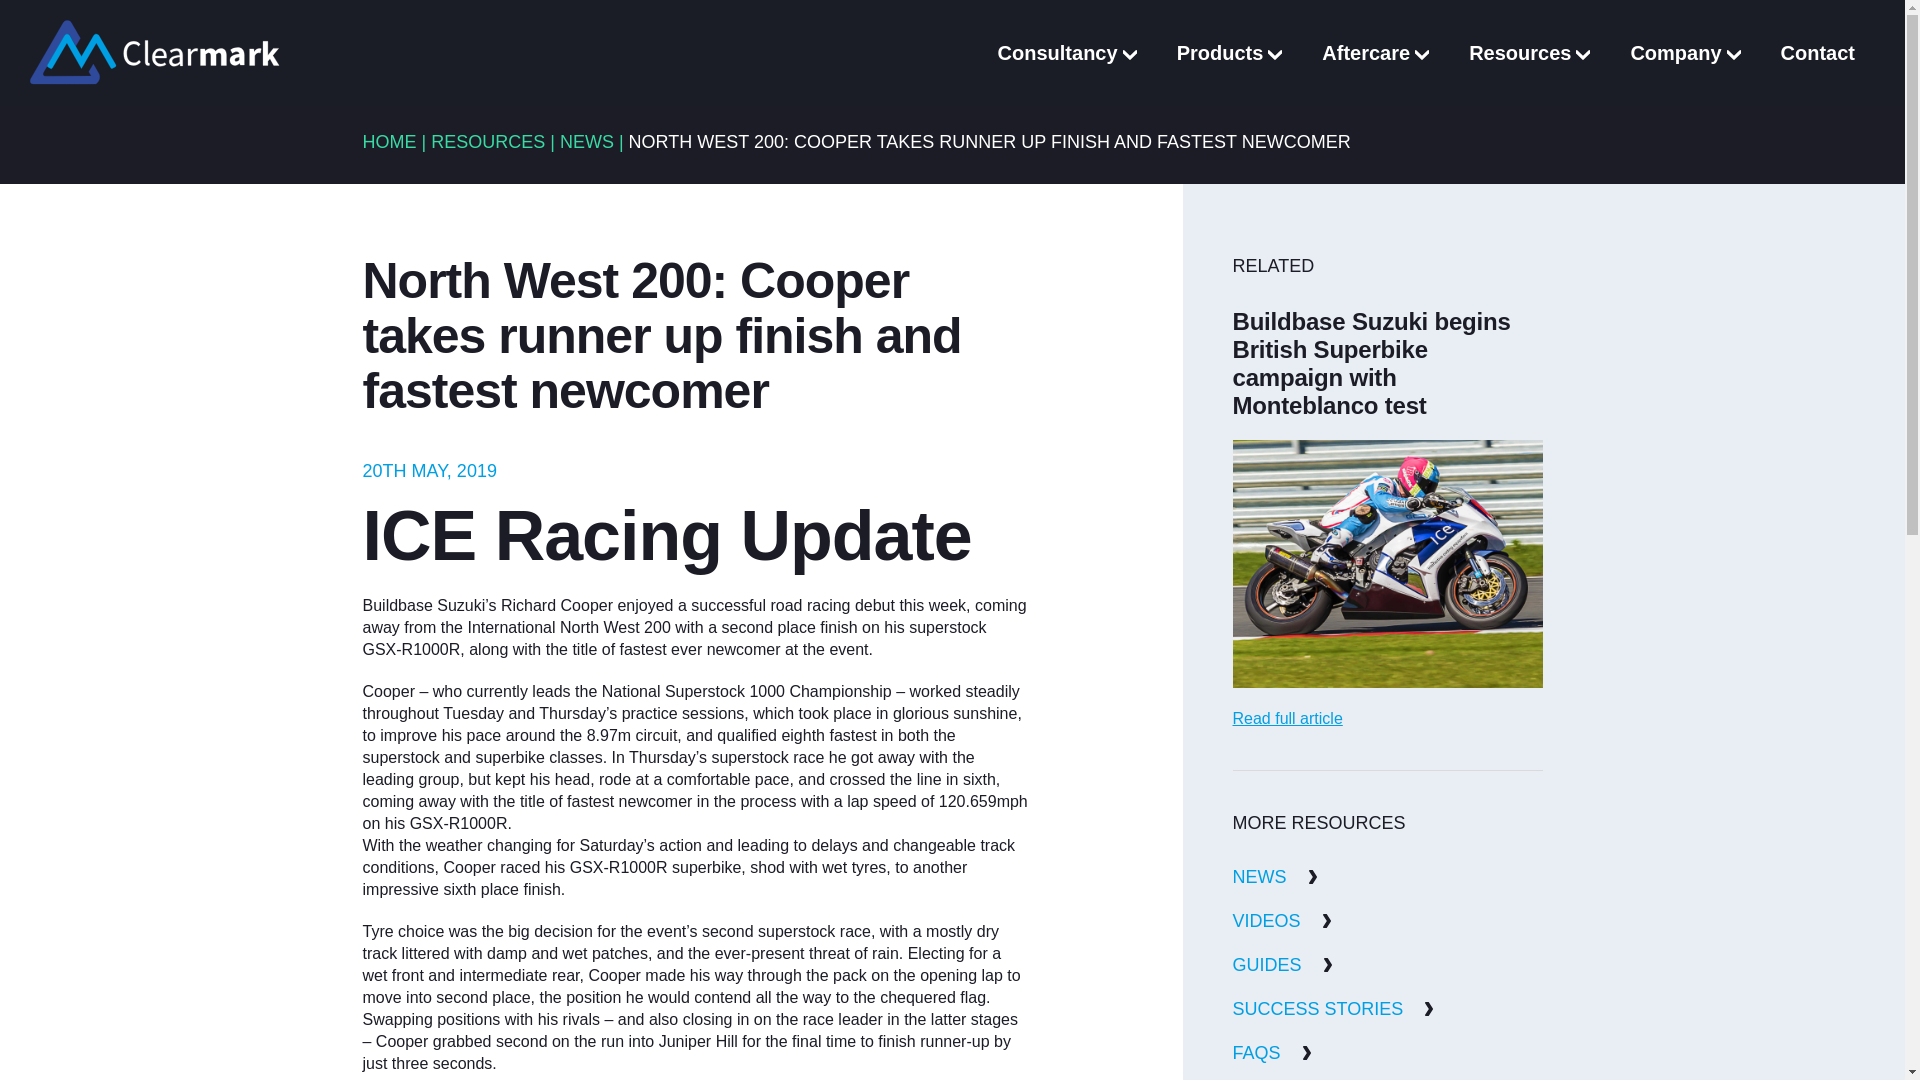 The image size is (1920, 1080). I want to click on VIDEOS, so click(1281, 921).